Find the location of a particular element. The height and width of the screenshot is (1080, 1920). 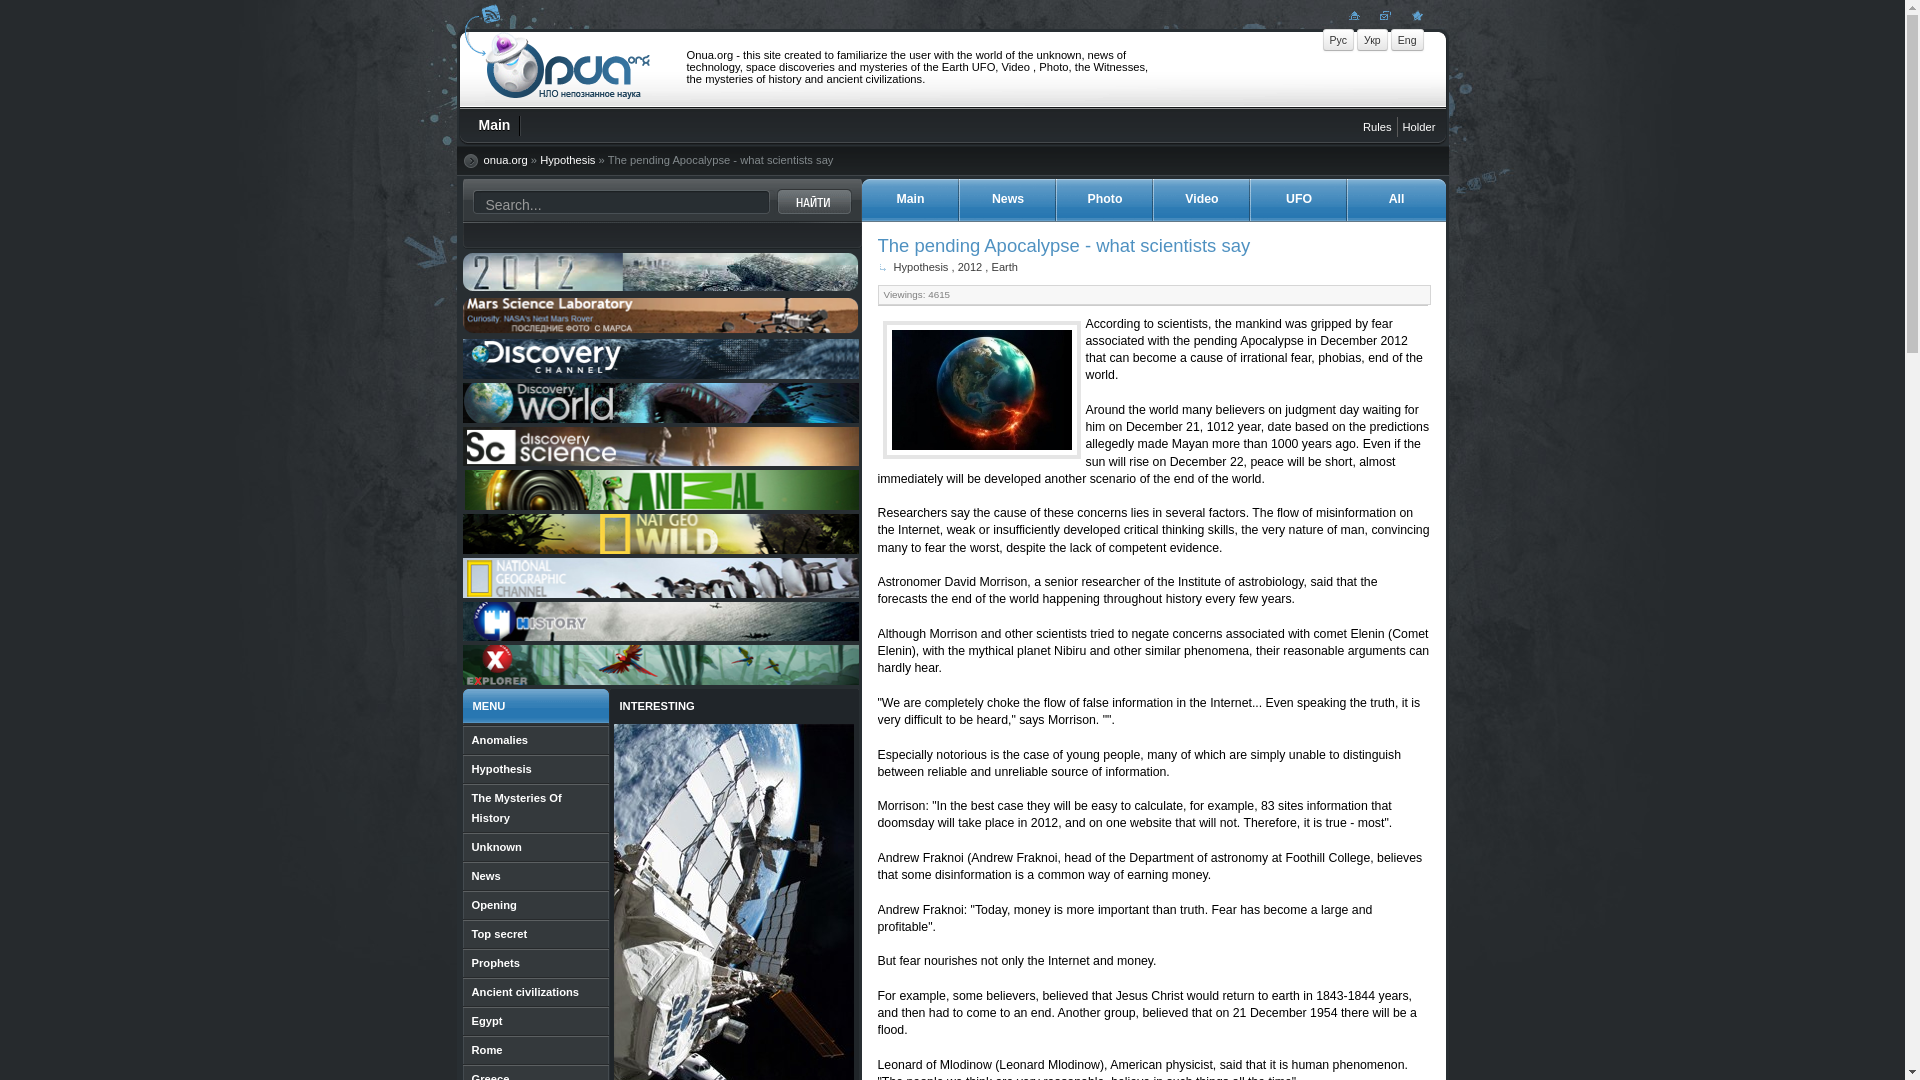

The world of the unknown - Onua.org is located at coordinates (1414, 14).